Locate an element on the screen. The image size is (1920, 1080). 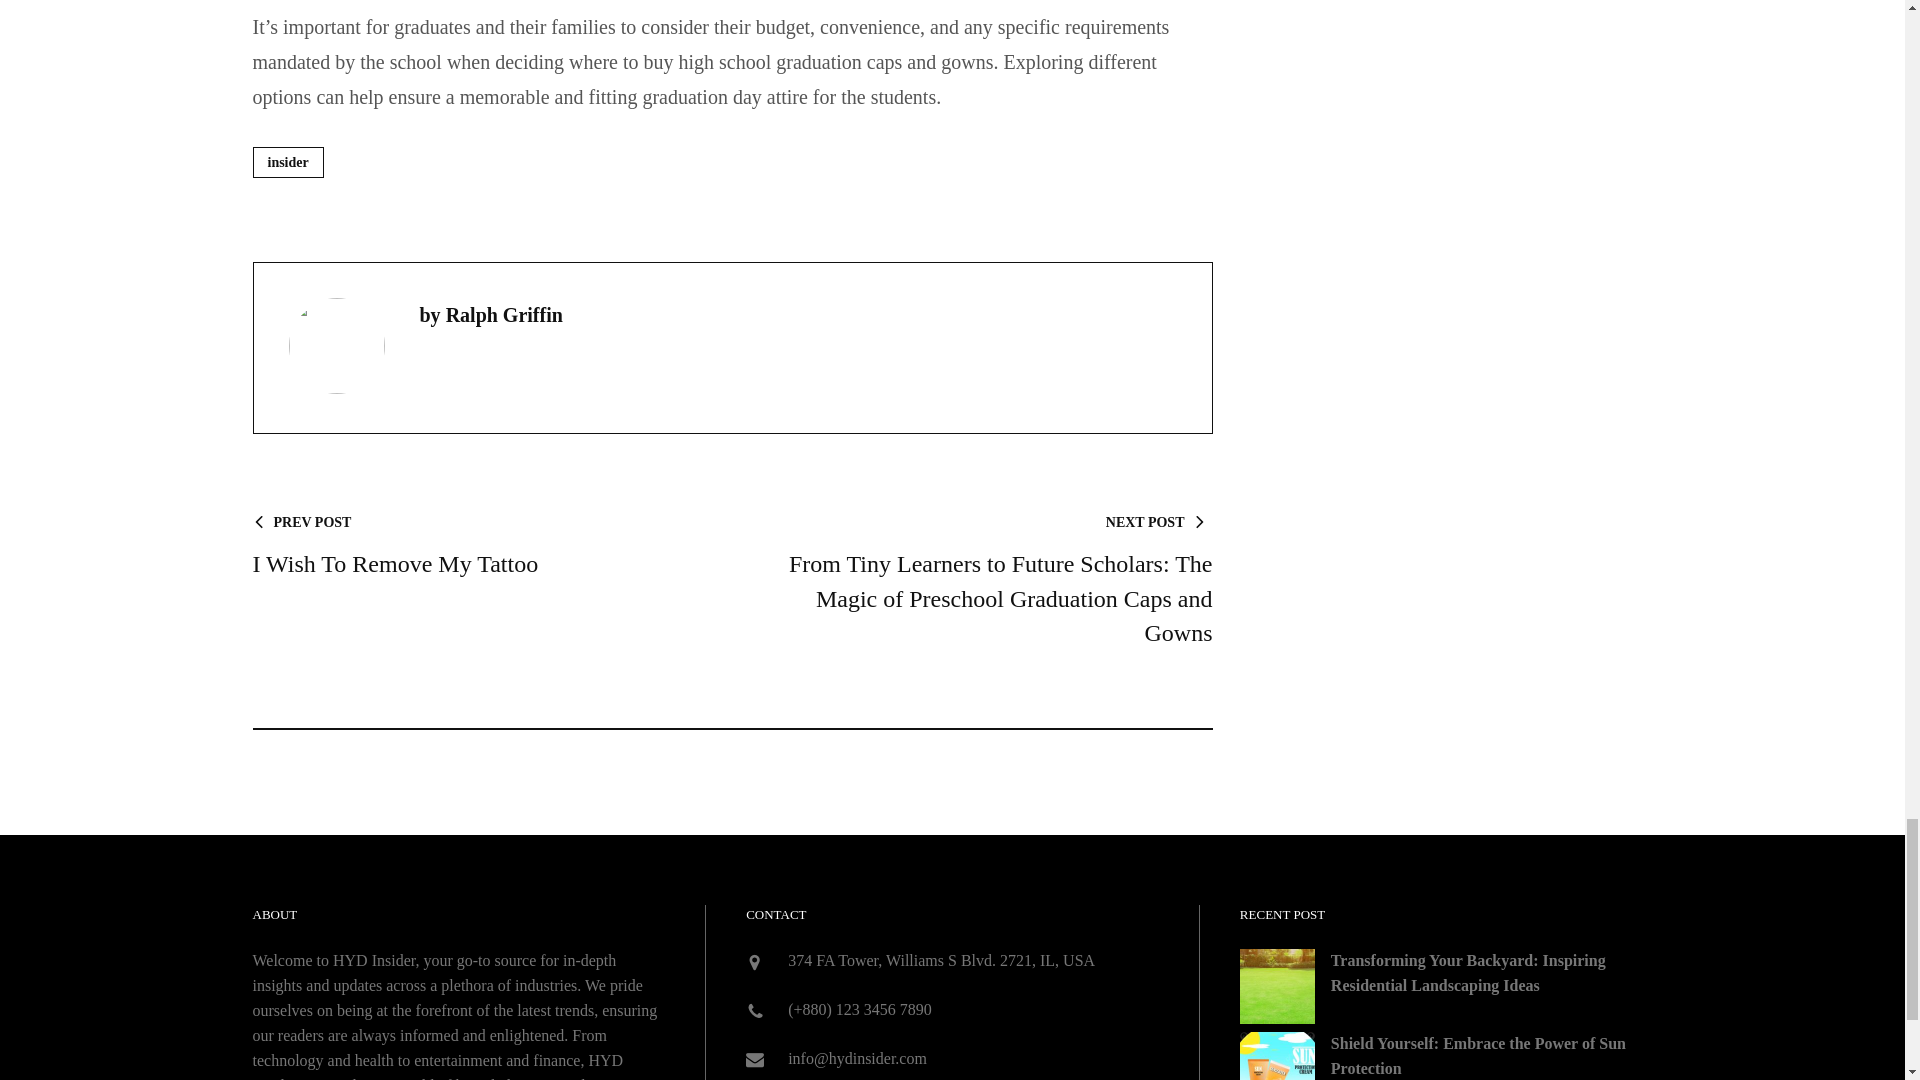
Shield Yourself: Embrace the Power of Sun Protection is located at coordinates (476, 546).